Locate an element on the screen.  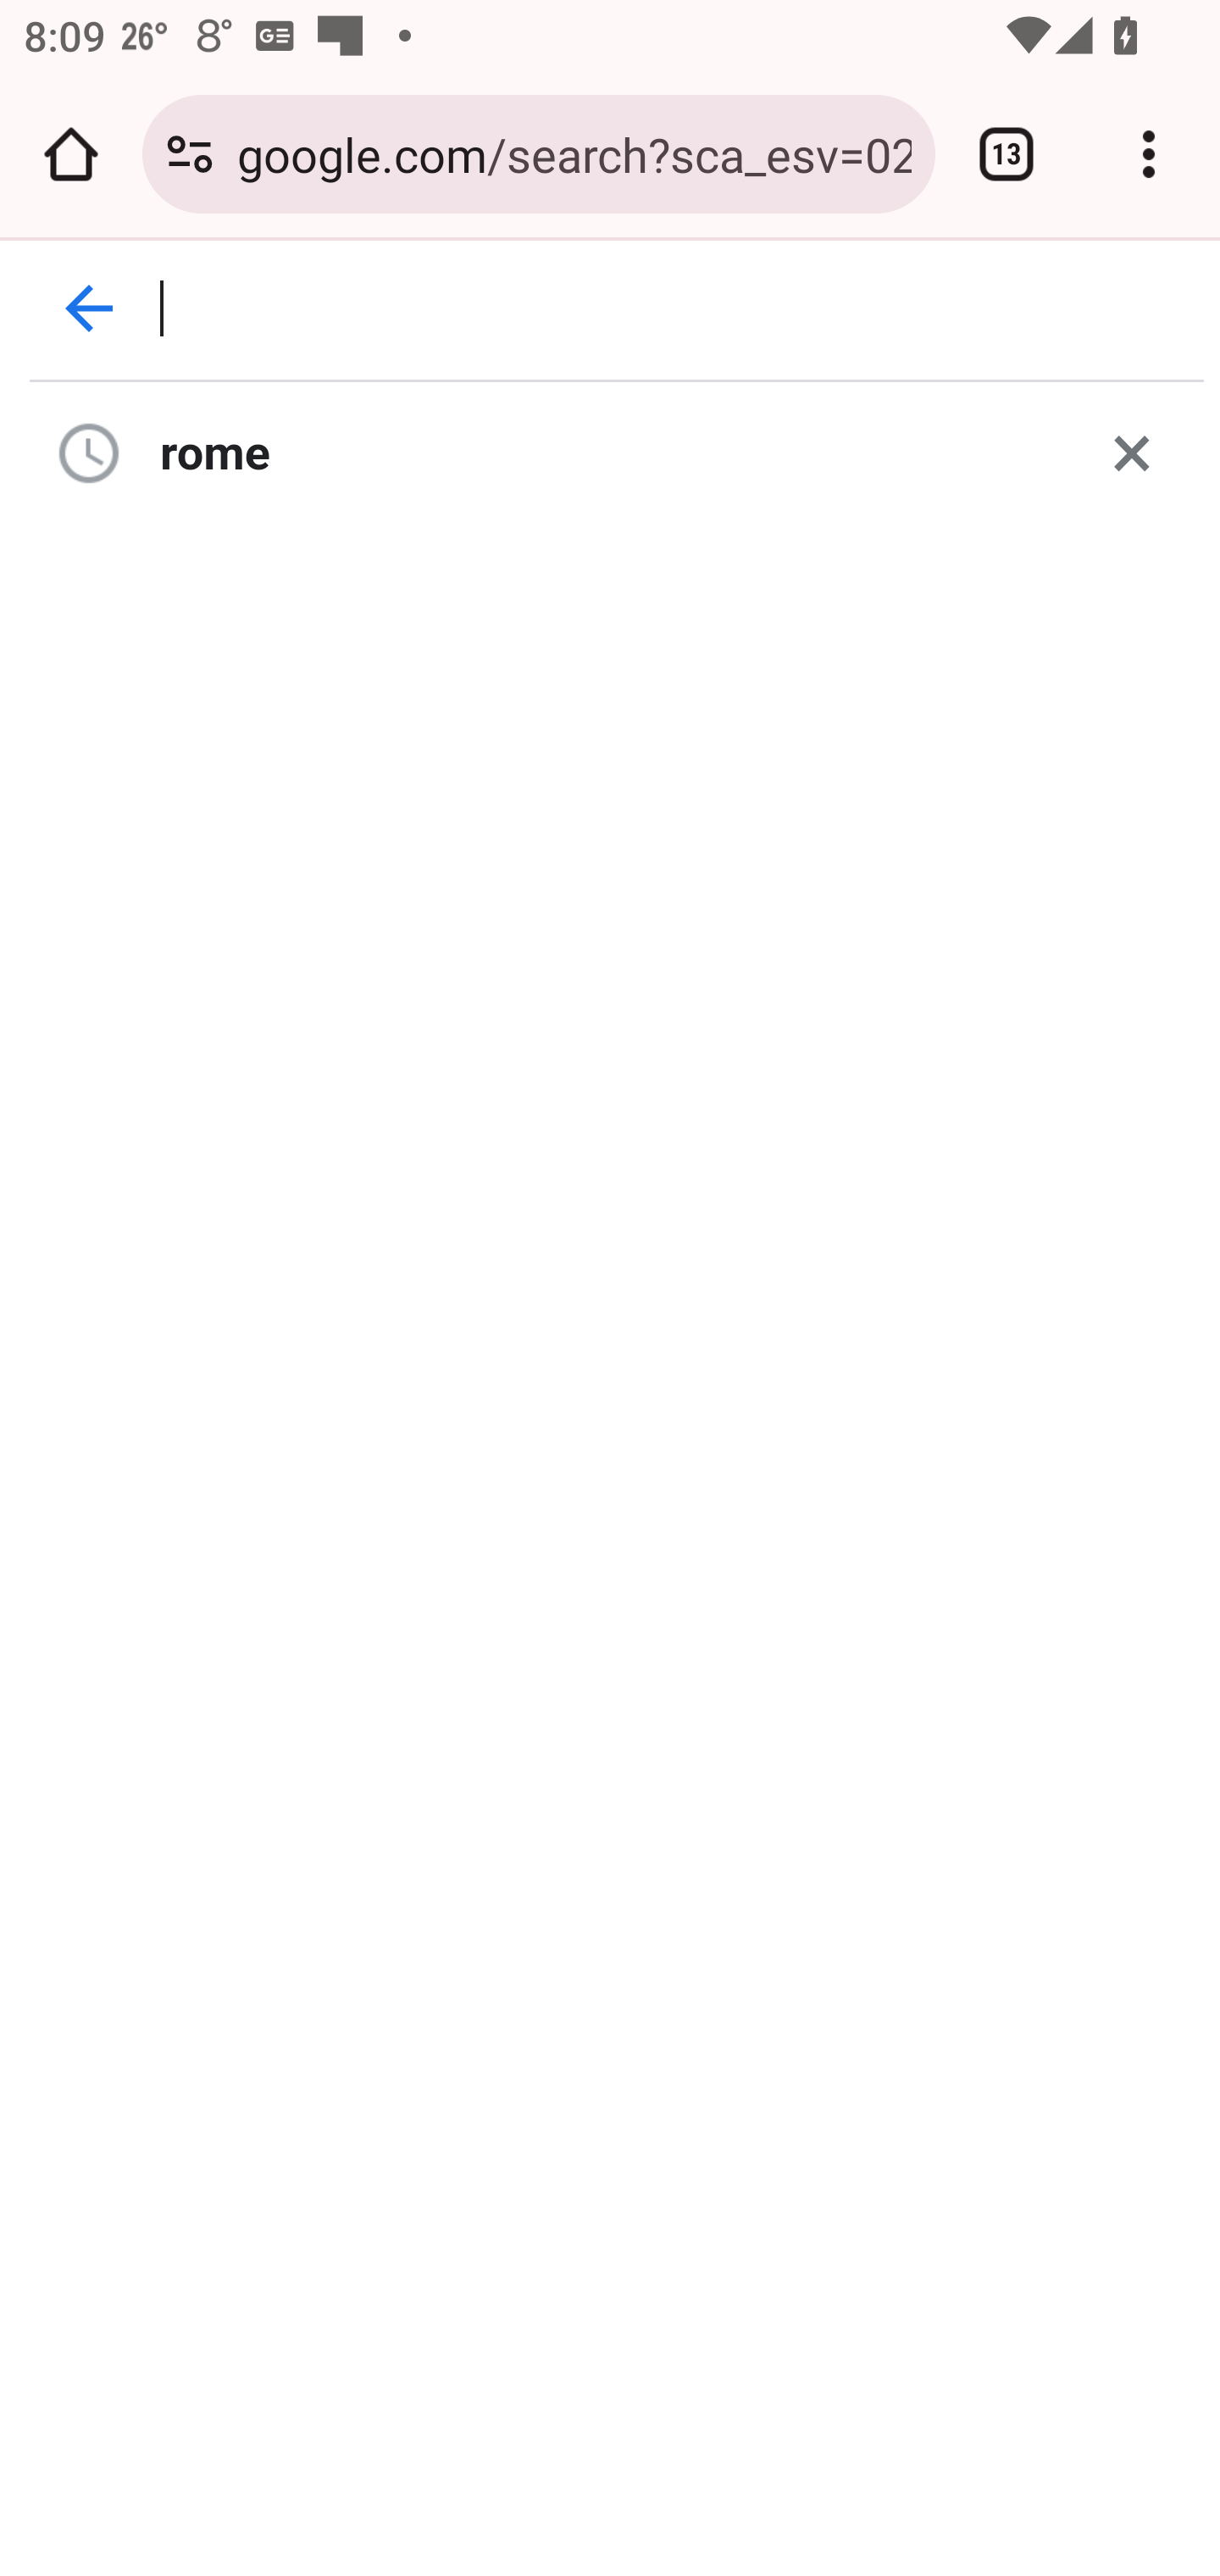
Delete is located at coordinates (1132, 452).